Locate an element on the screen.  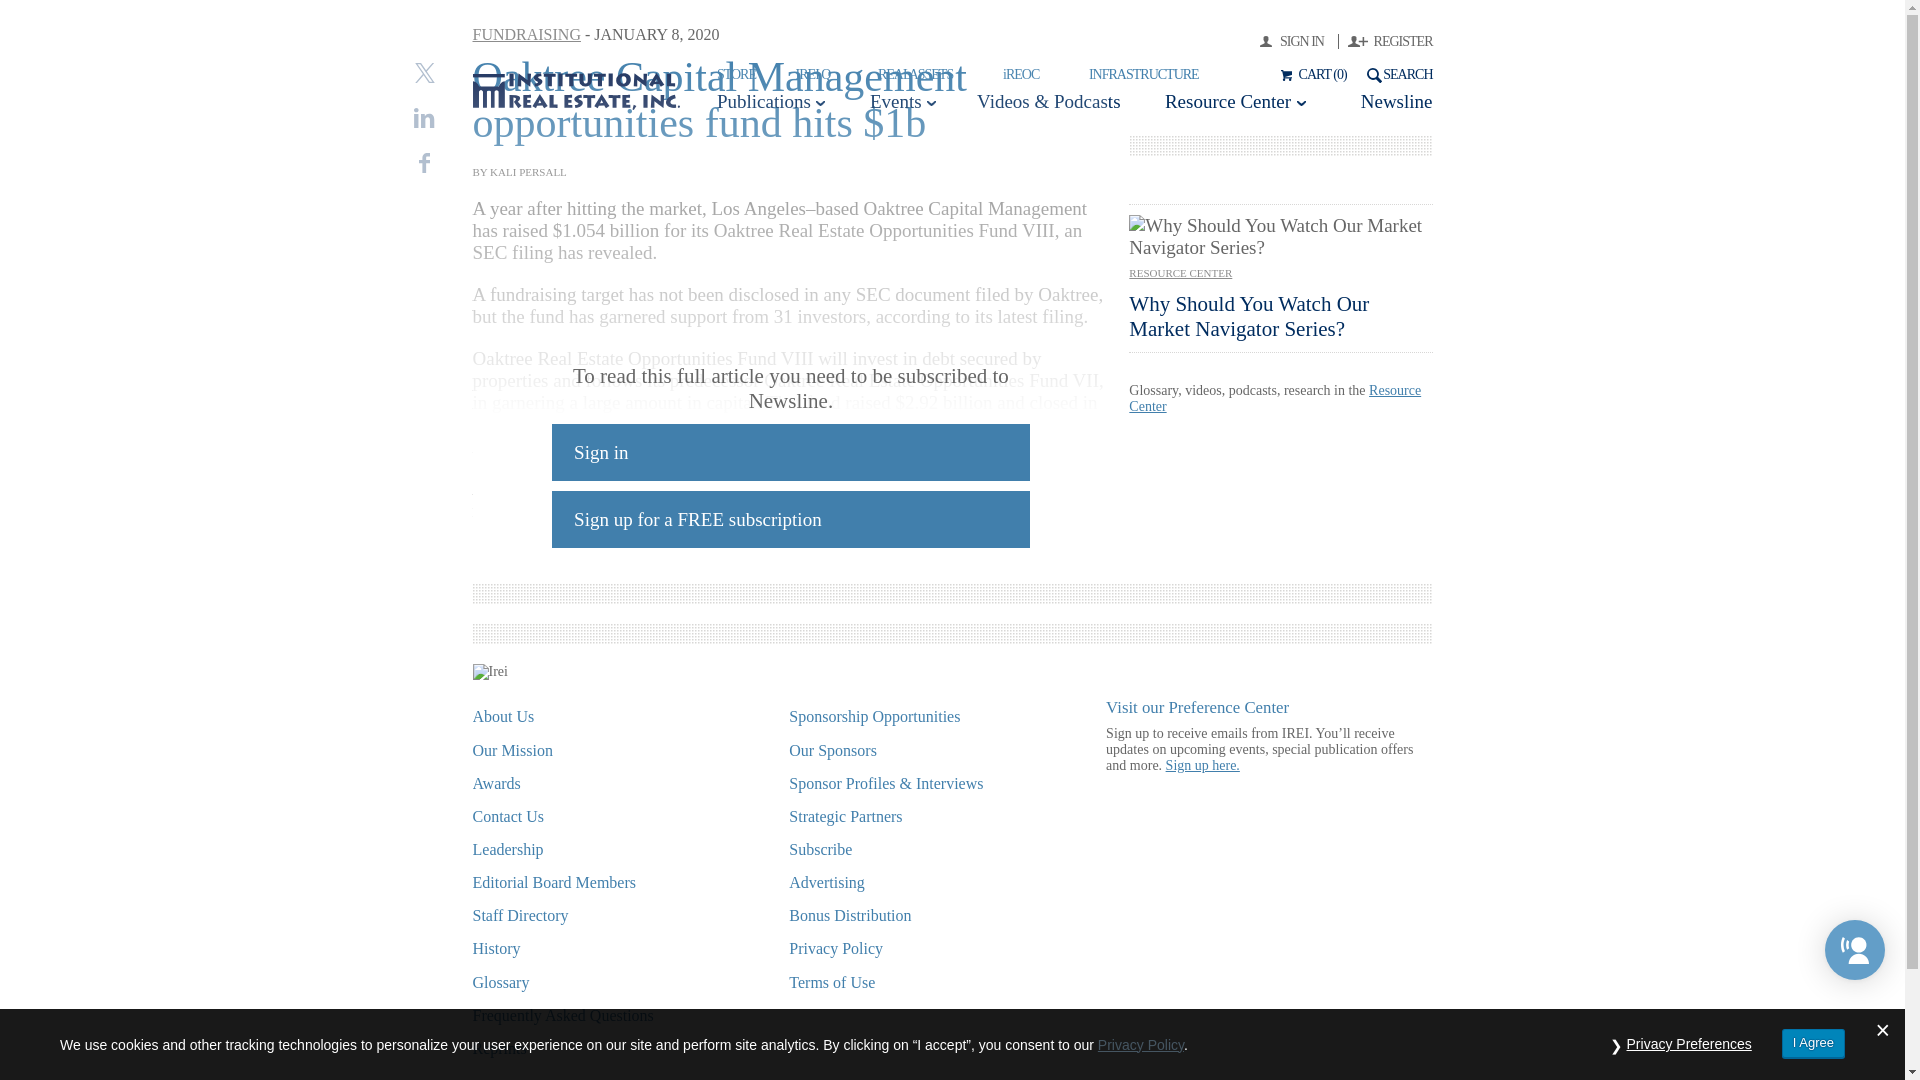
LinkedIn is located at coordinates (424, 118).